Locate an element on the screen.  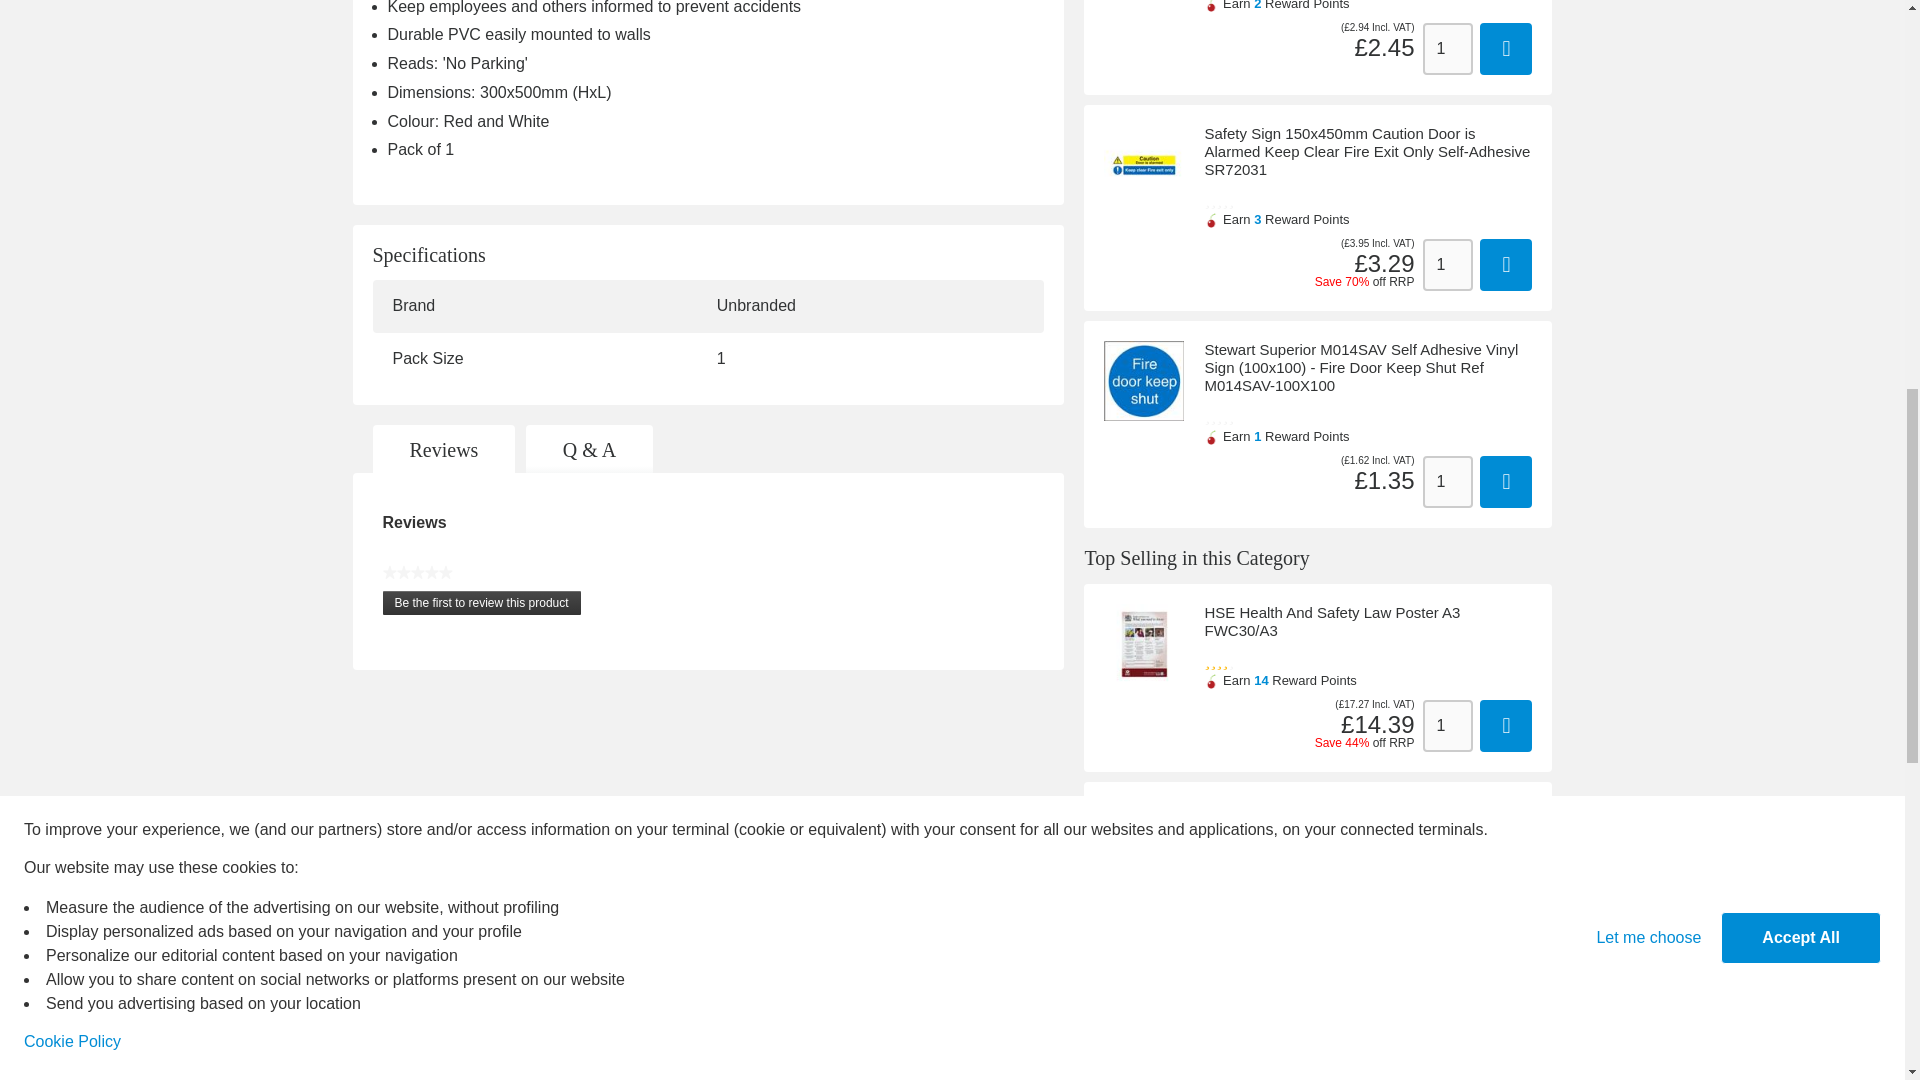
1 is located at coordinates (1447, 481).